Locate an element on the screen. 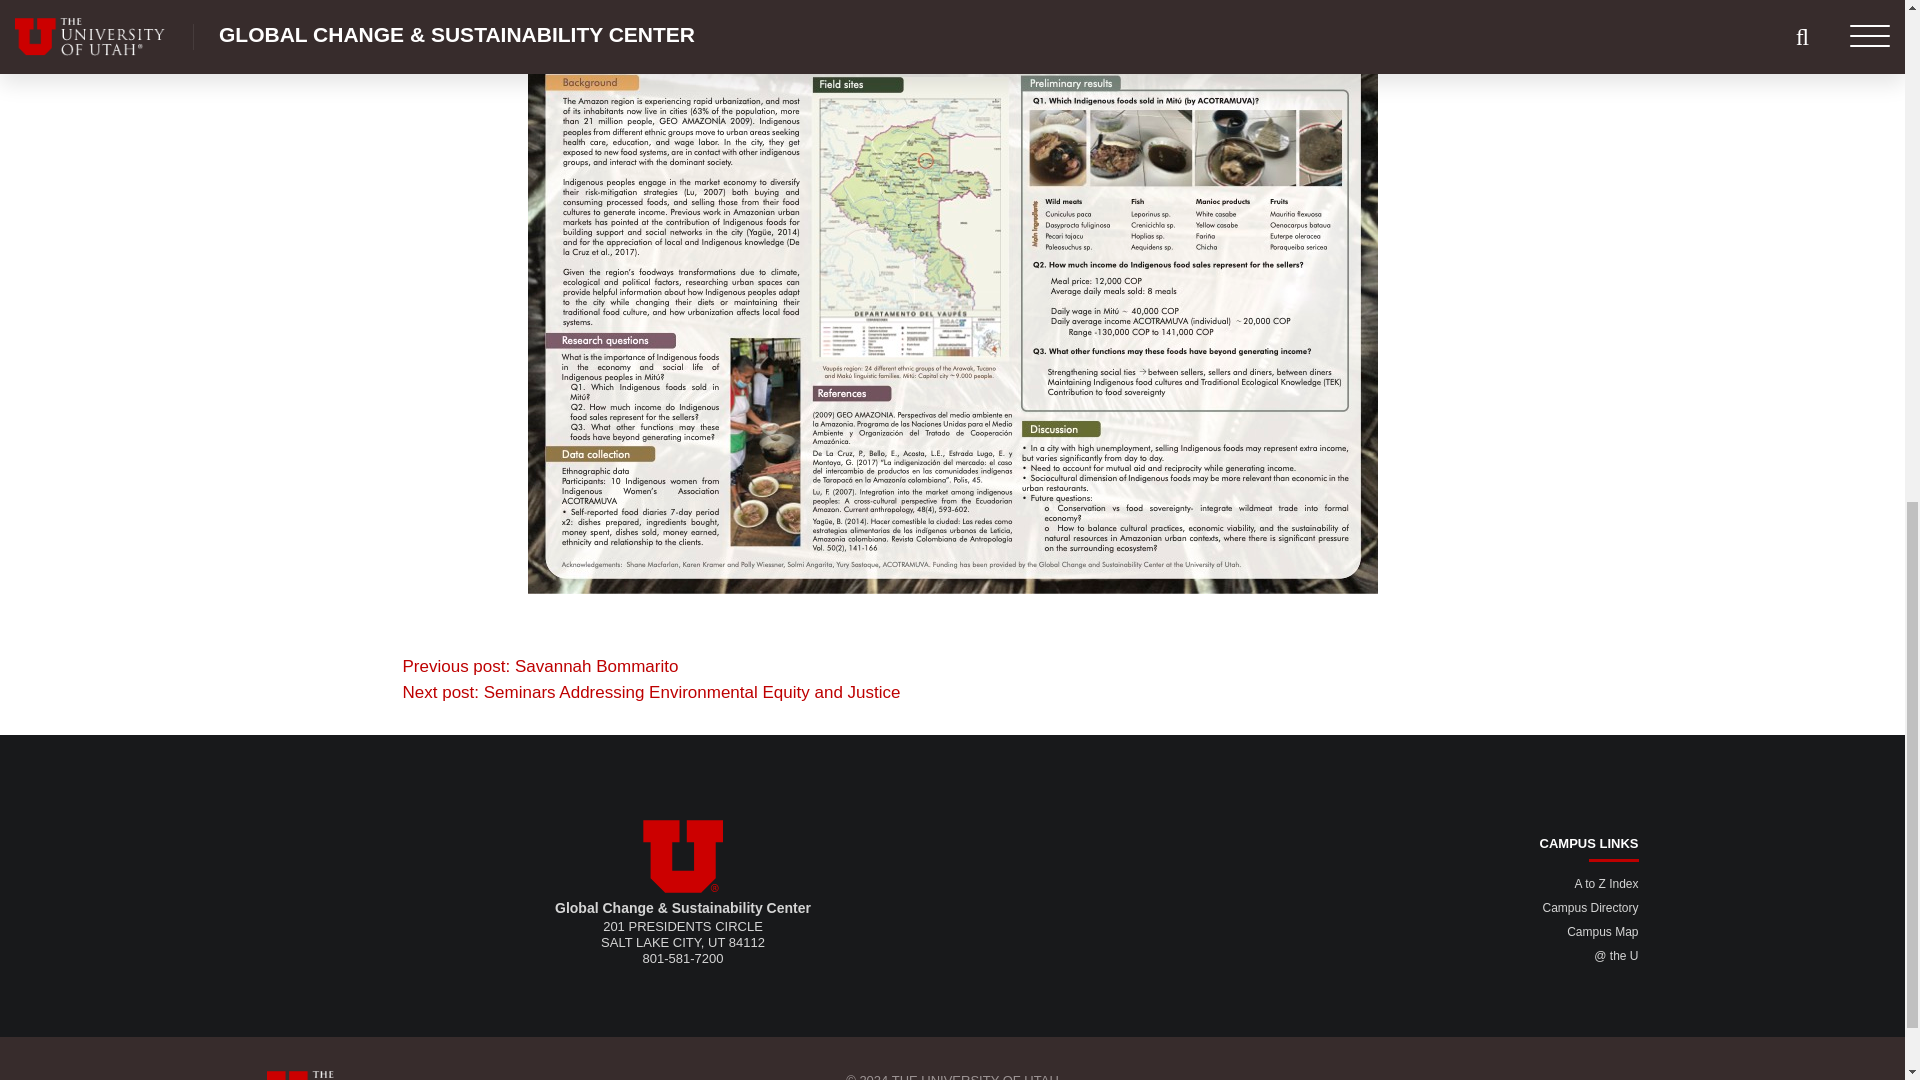  Campus Map is located at coordinates (1602, 931).